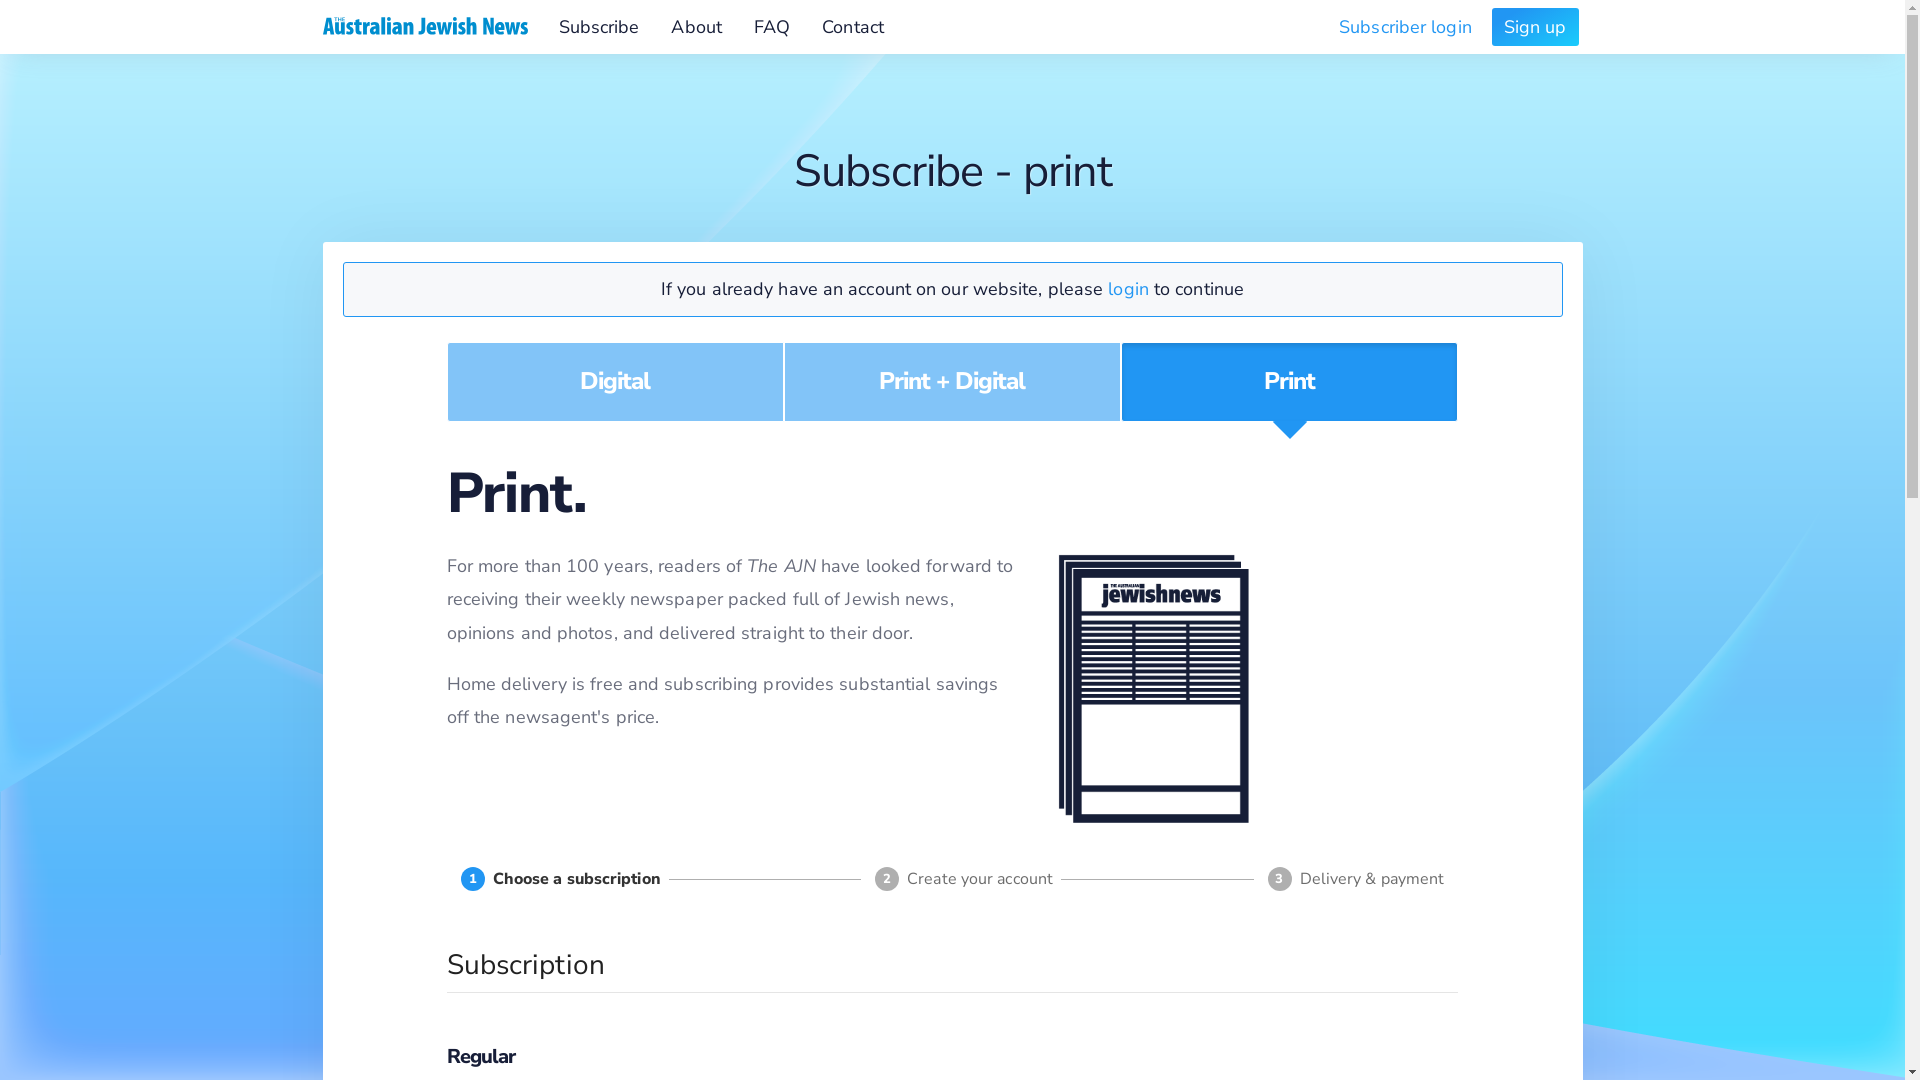  I want to click on Print, so click(1290, 382).